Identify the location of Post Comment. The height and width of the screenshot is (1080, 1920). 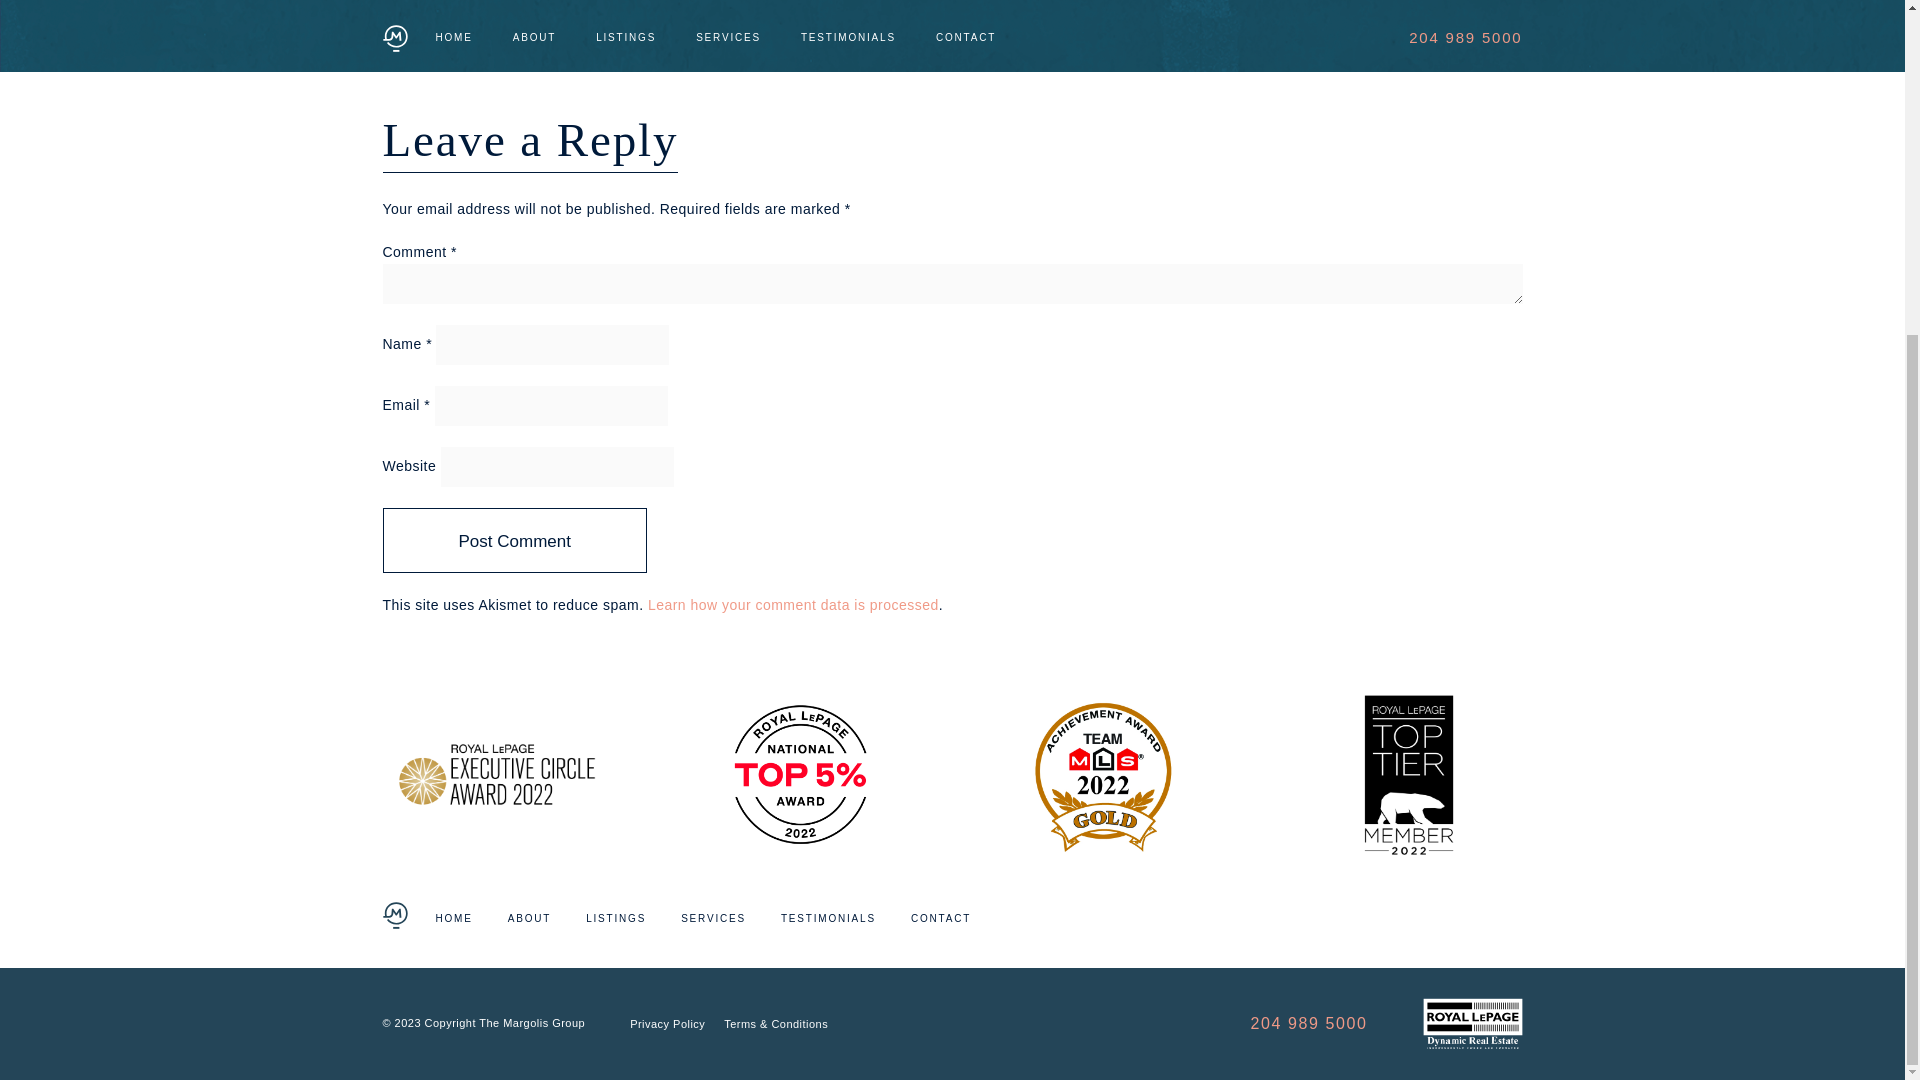
(514, 540).